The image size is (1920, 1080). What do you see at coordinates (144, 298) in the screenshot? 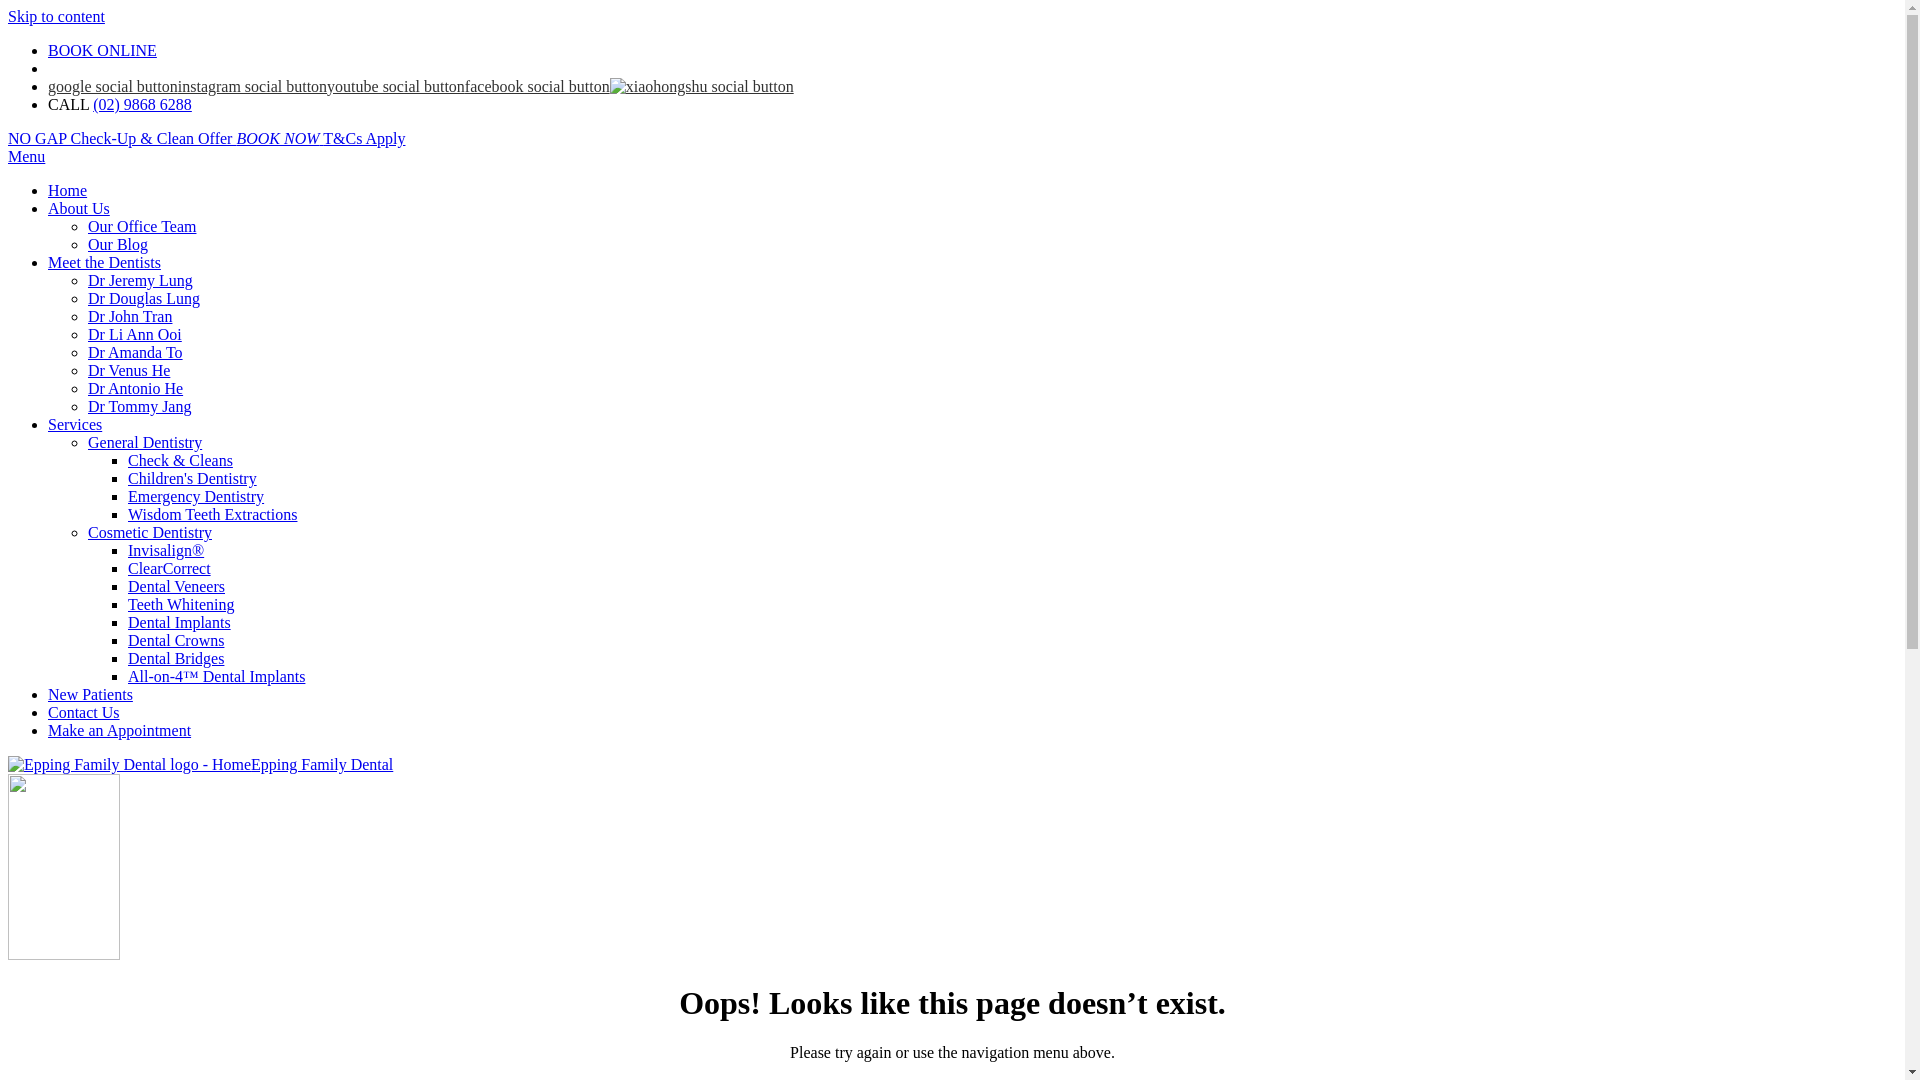
I see `Dr Douglas Lung` at bounding box center [144, 298].